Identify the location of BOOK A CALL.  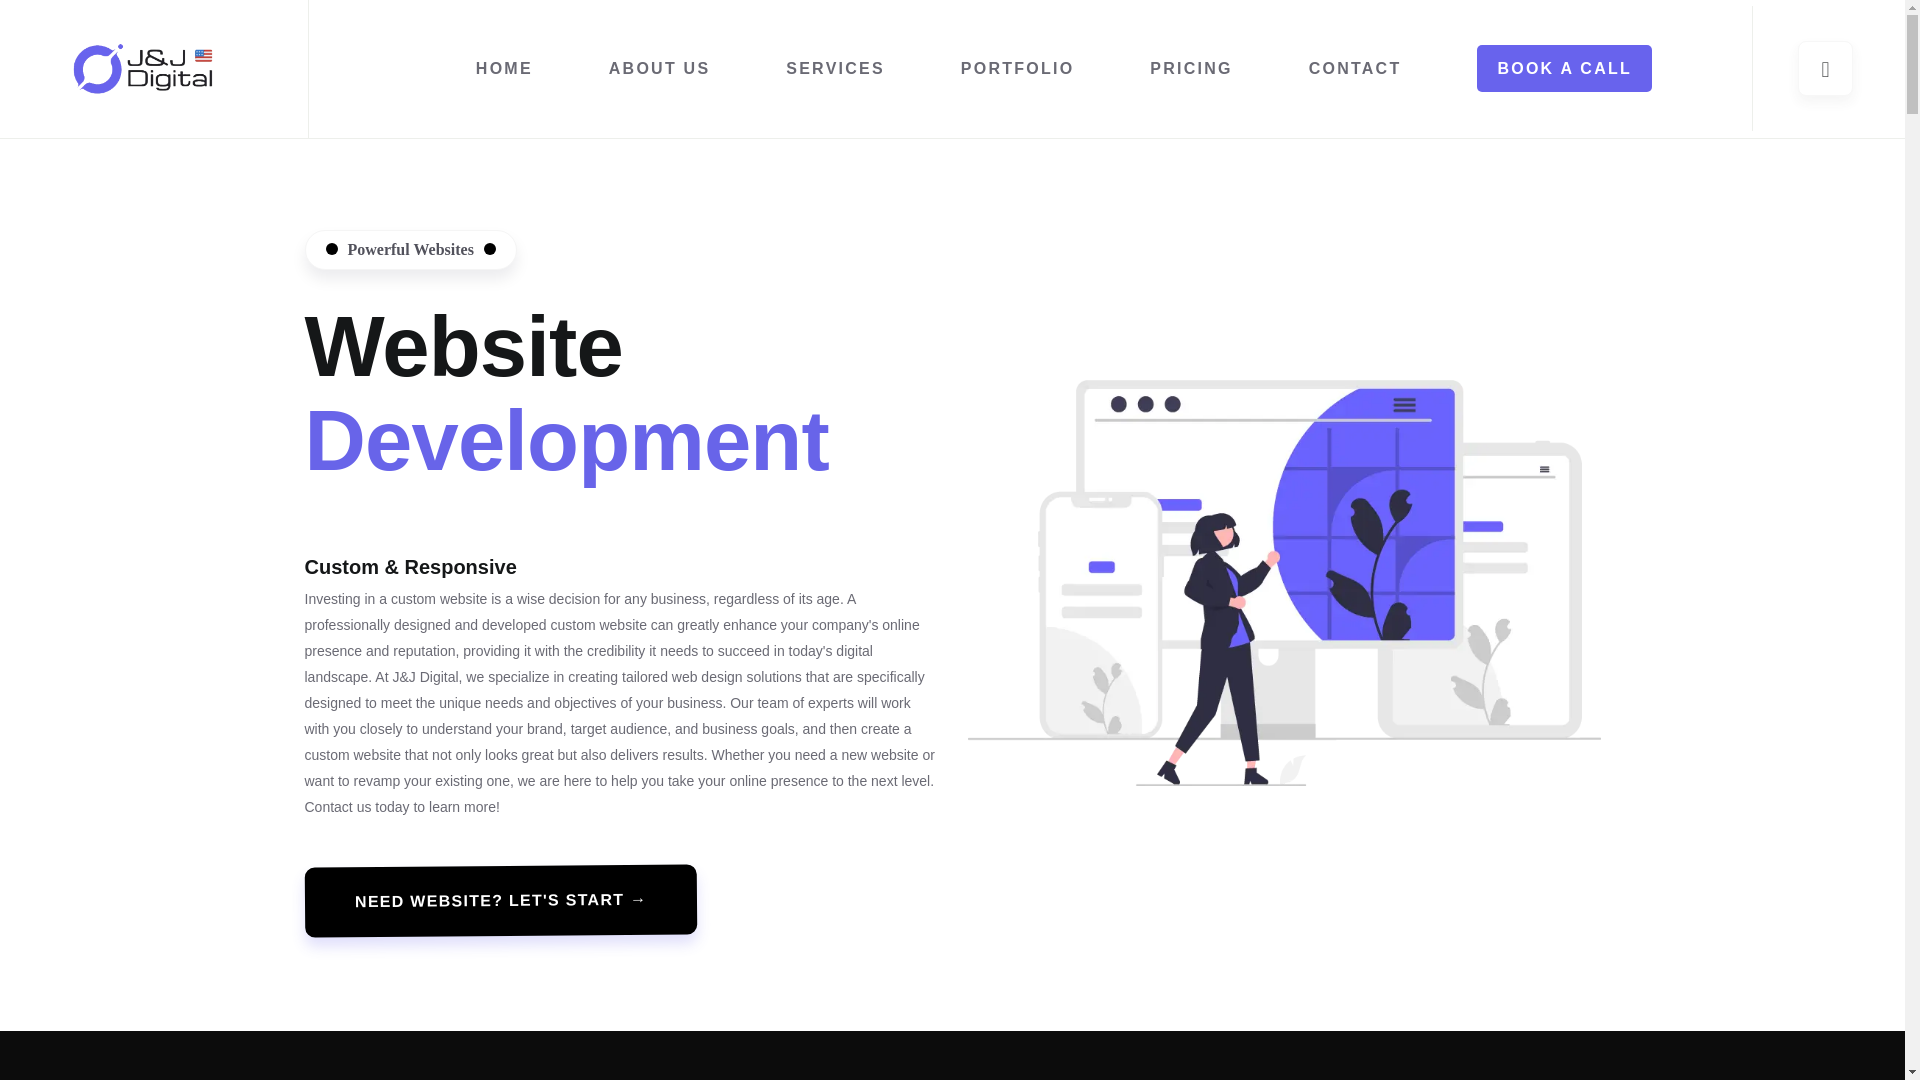
(1564, 68).